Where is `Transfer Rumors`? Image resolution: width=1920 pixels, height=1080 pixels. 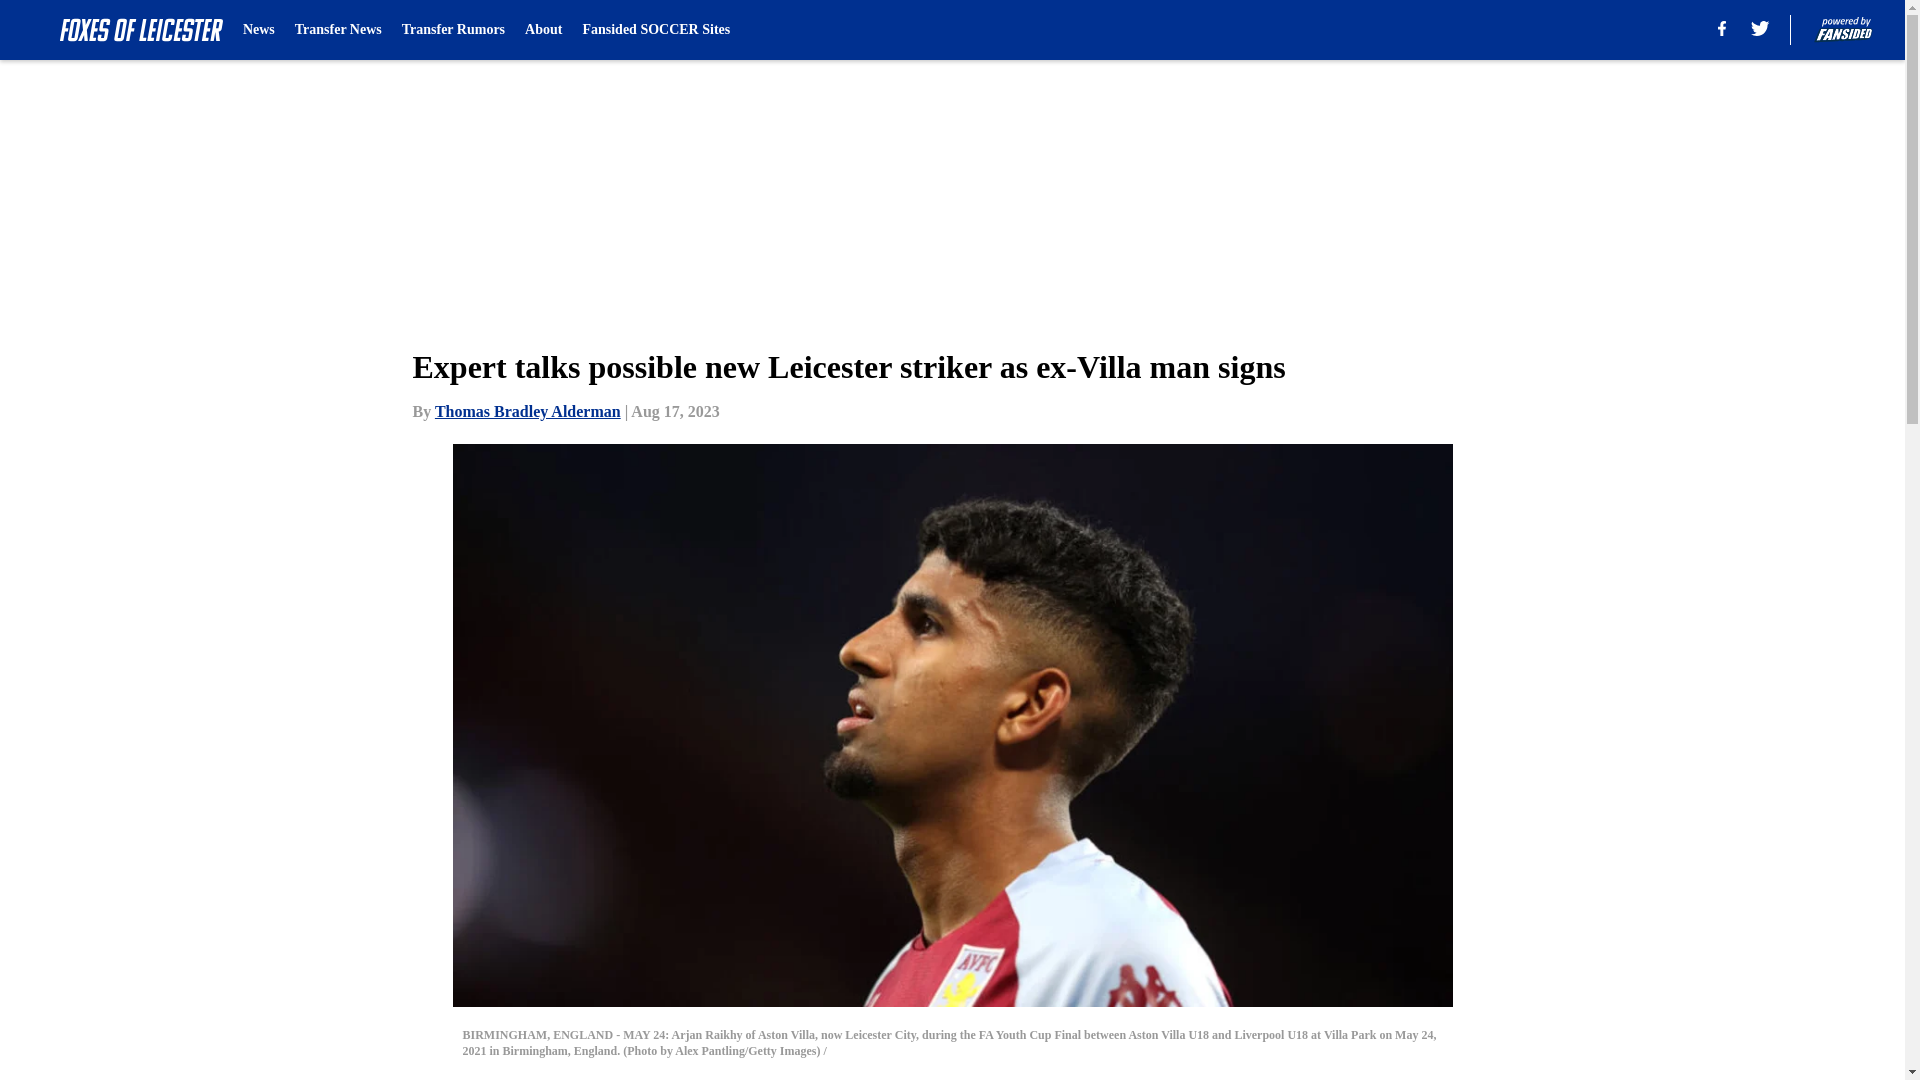 Transfer Rumors is located at coordinates (452, 30).